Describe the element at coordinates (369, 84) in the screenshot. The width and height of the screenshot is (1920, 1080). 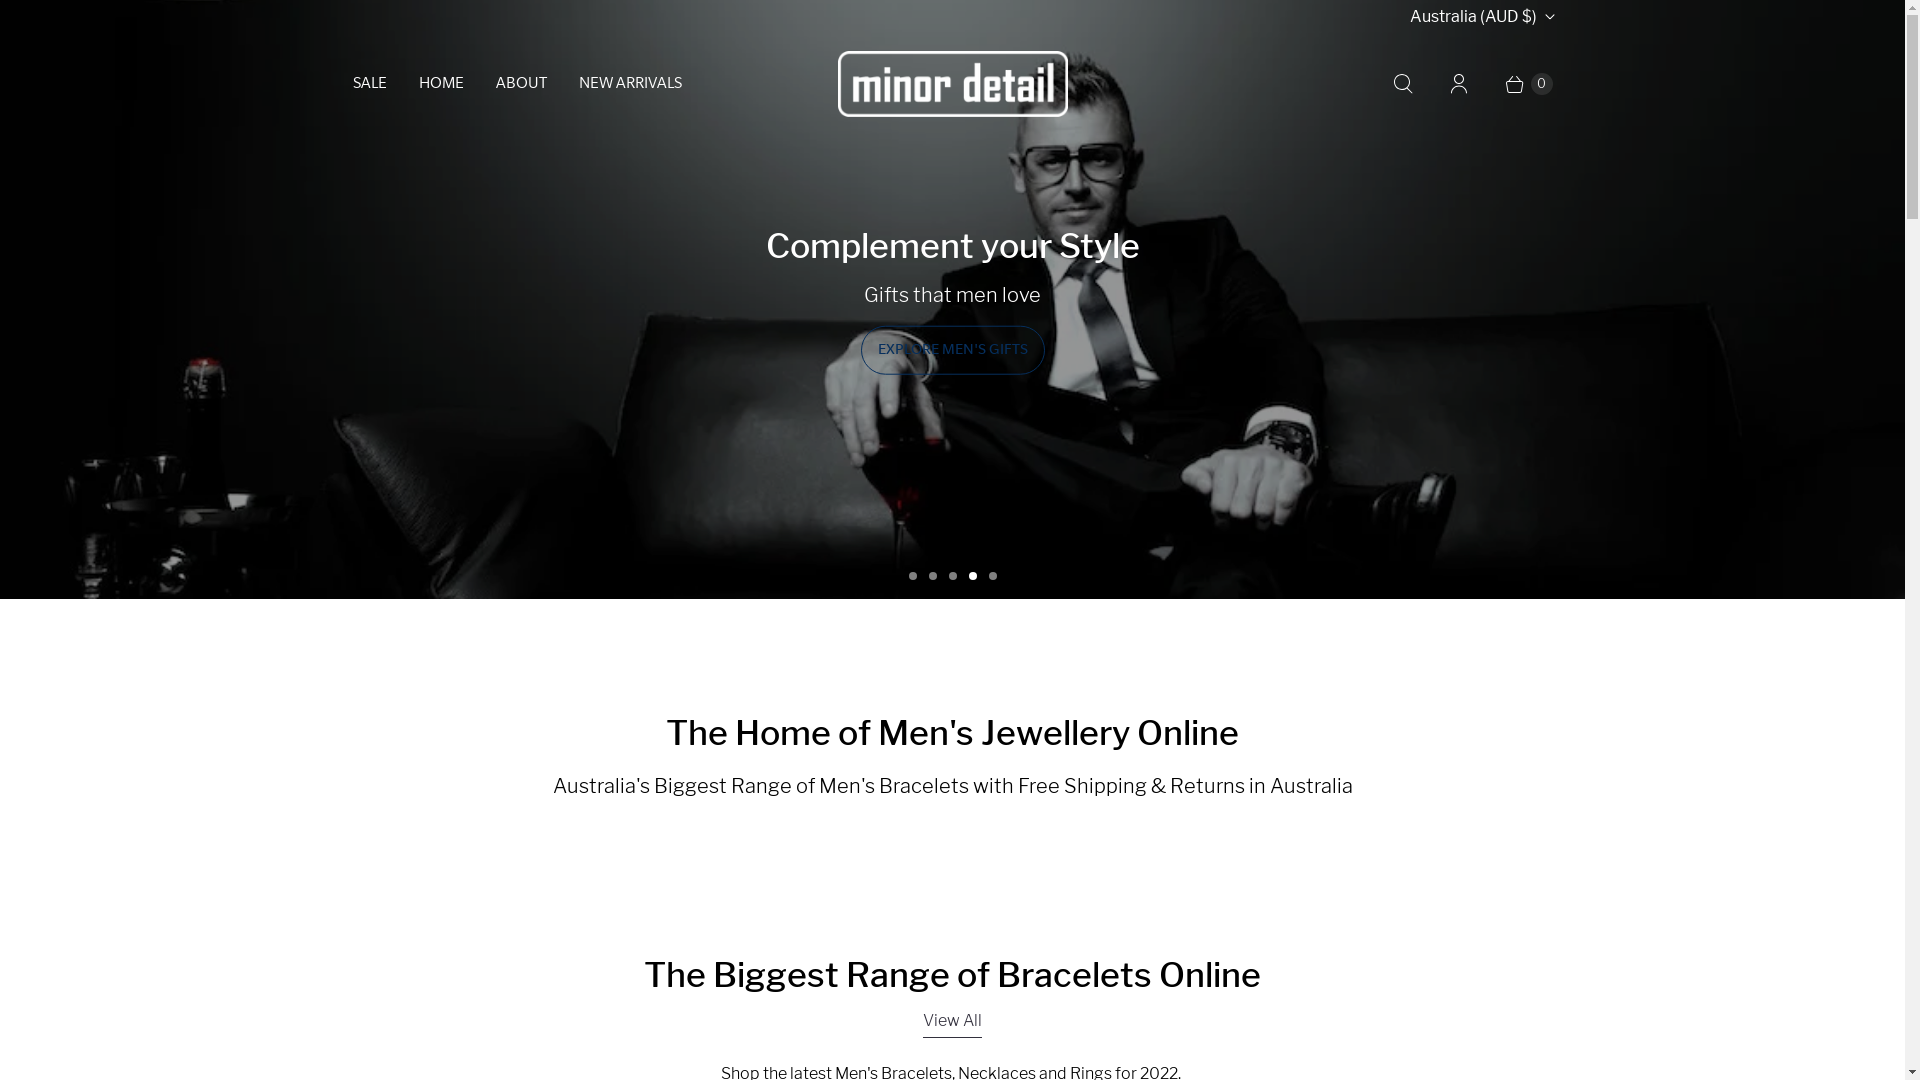
I see `SALE` at that location.